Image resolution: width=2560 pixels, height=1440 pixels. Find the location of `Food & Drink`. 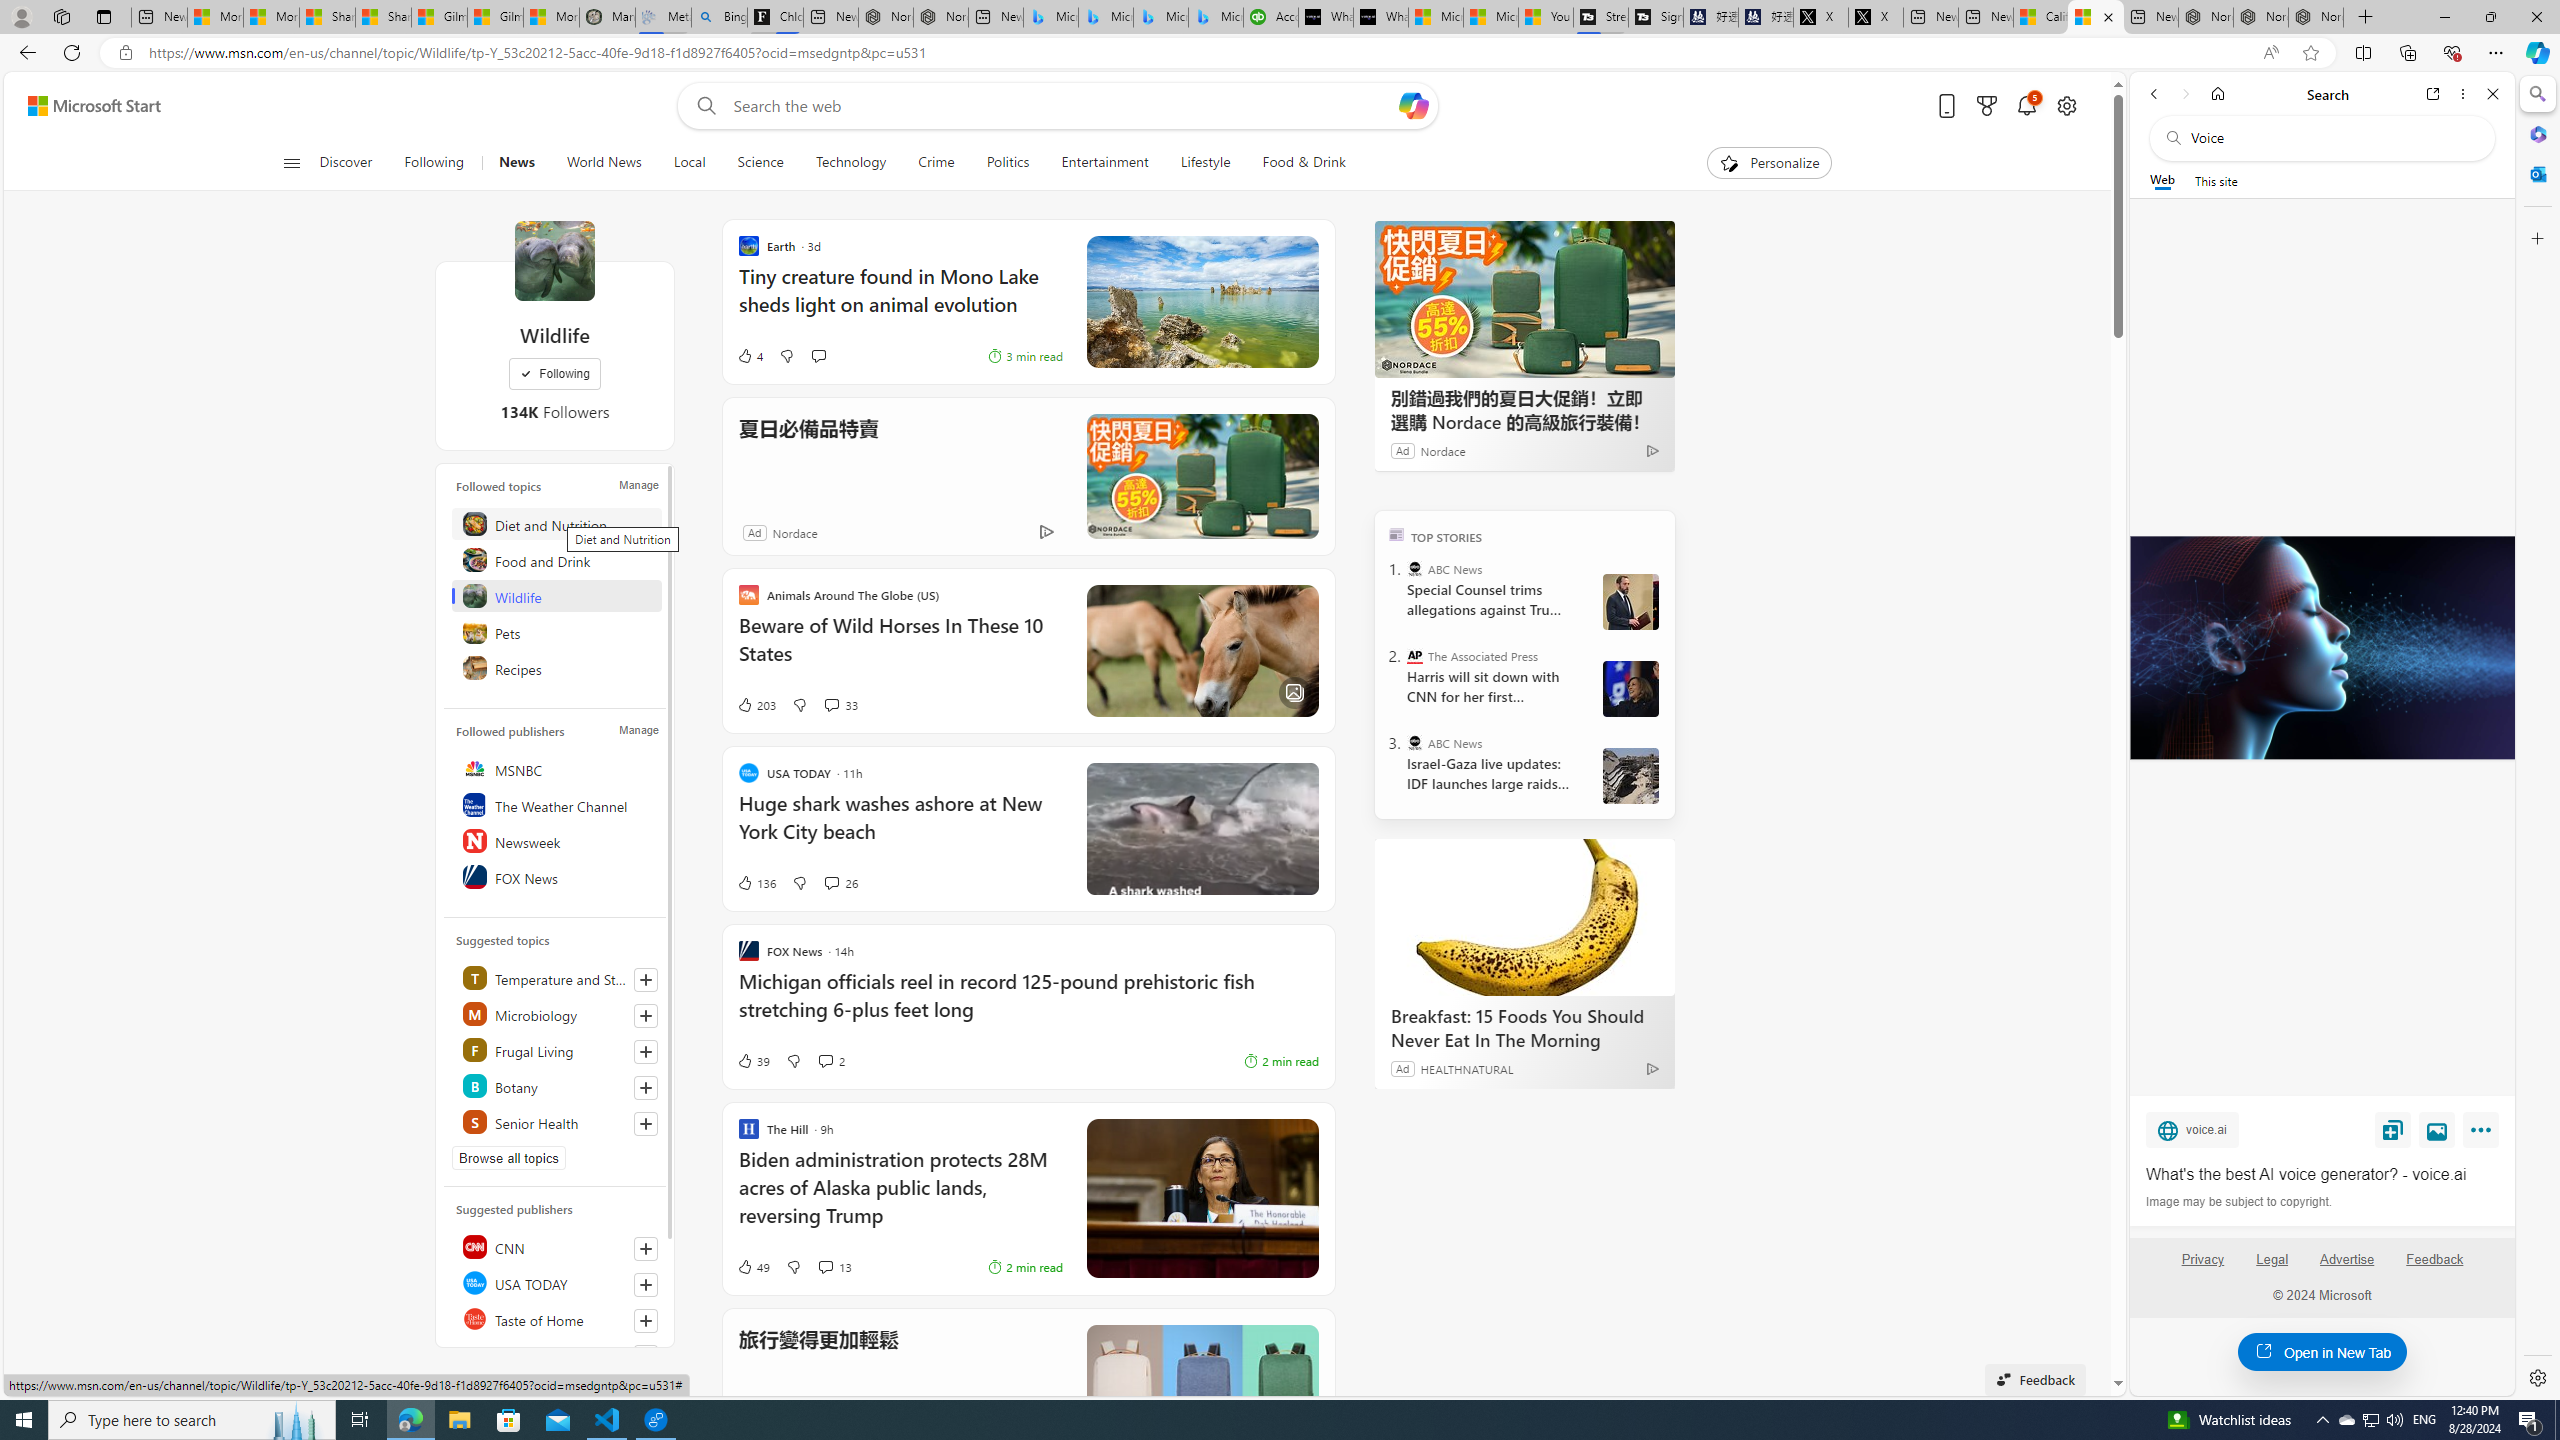

Food & Drink is located at coordinates (1296, 163).